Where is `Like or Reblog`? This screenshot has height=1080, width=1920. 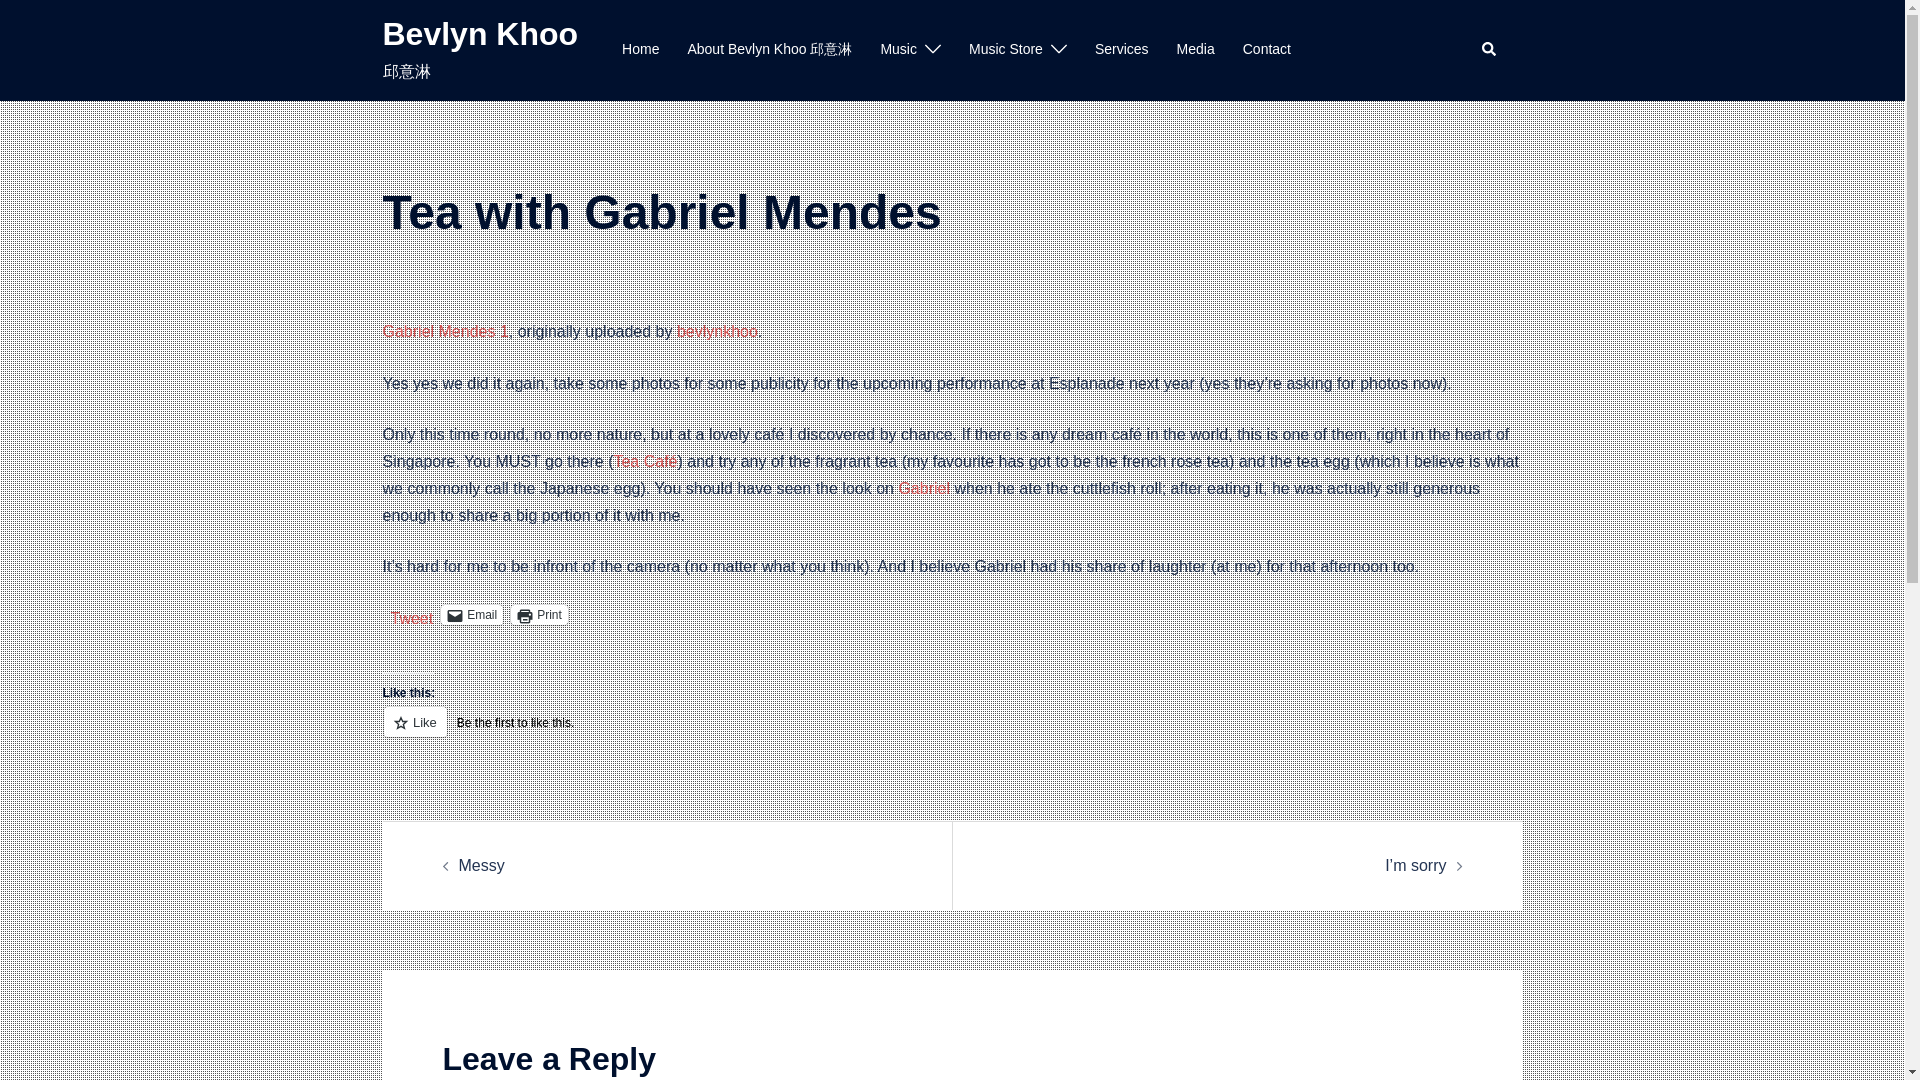
Like or Reblog is located at coordinates (952, 734).